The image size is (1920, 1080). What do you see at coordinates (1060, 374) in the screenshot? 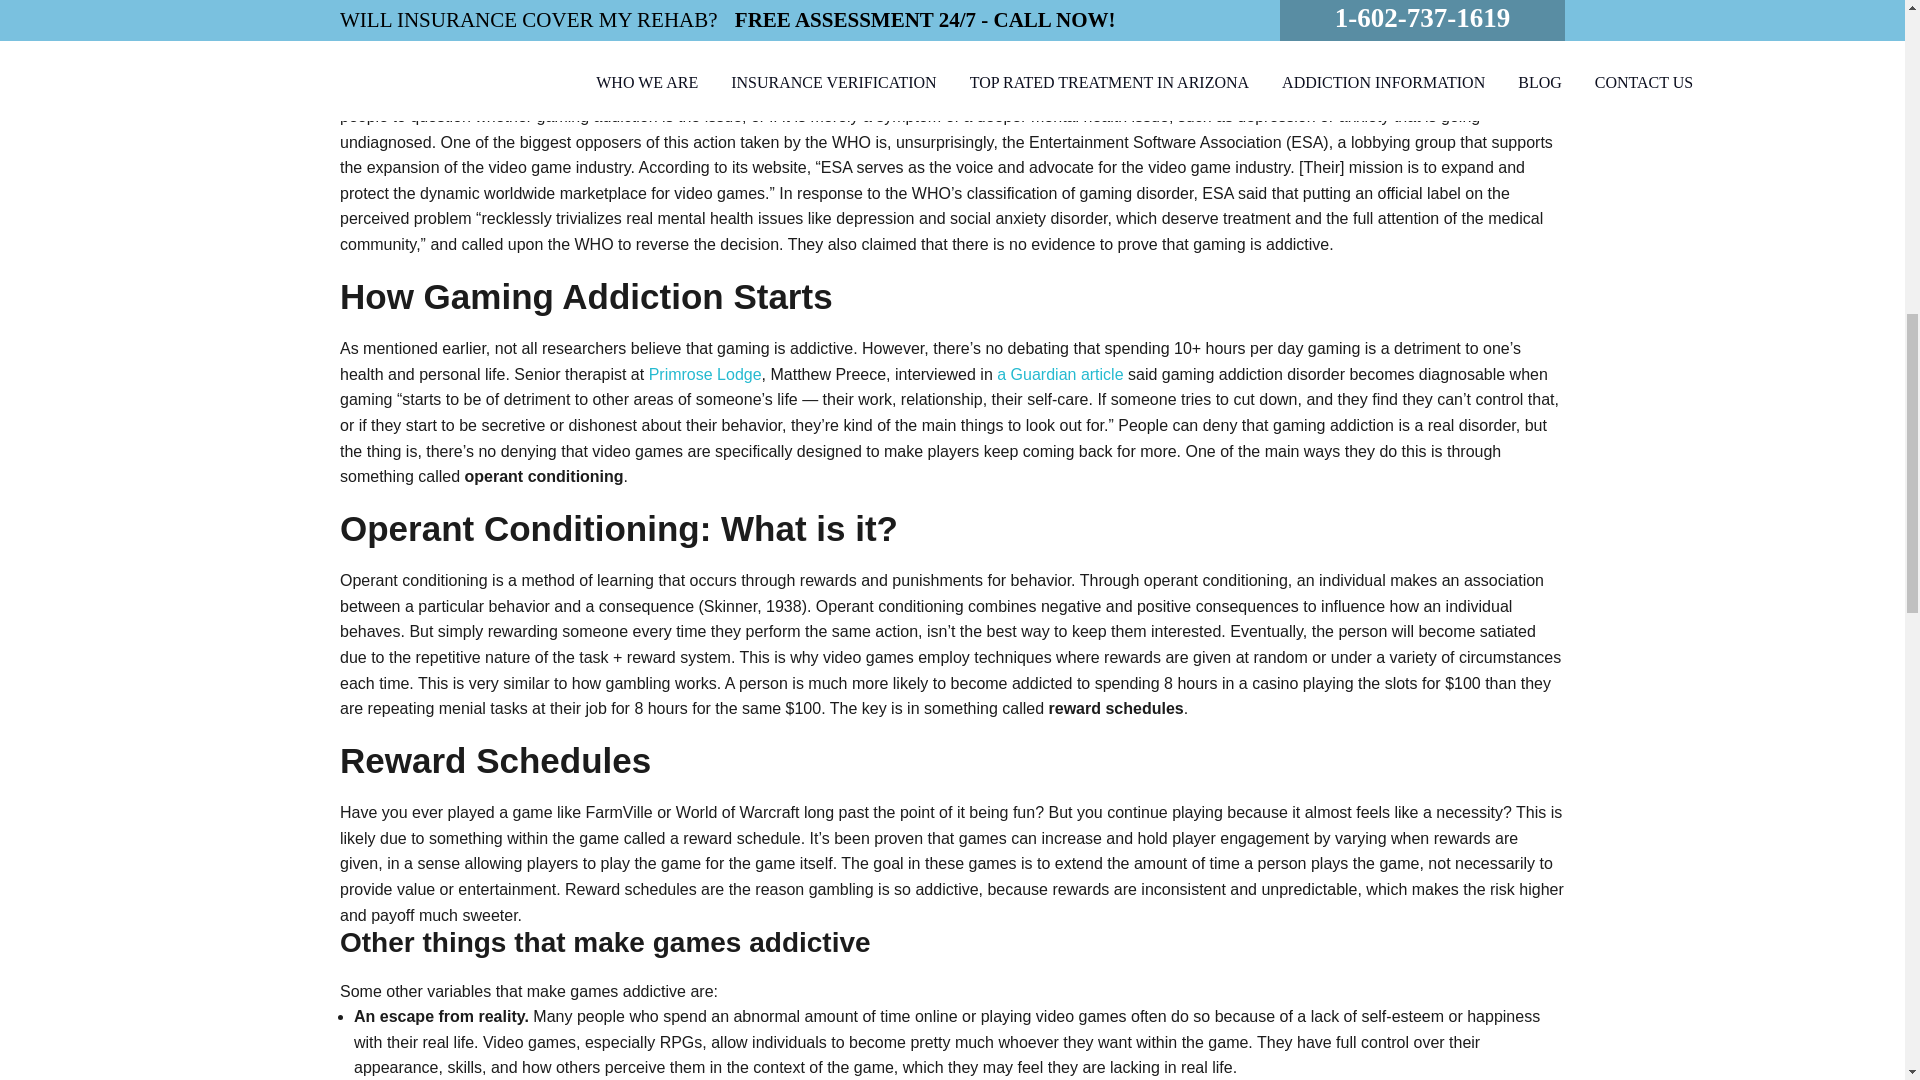
I see `a Guardian article` at bounding box center [1060, 374].